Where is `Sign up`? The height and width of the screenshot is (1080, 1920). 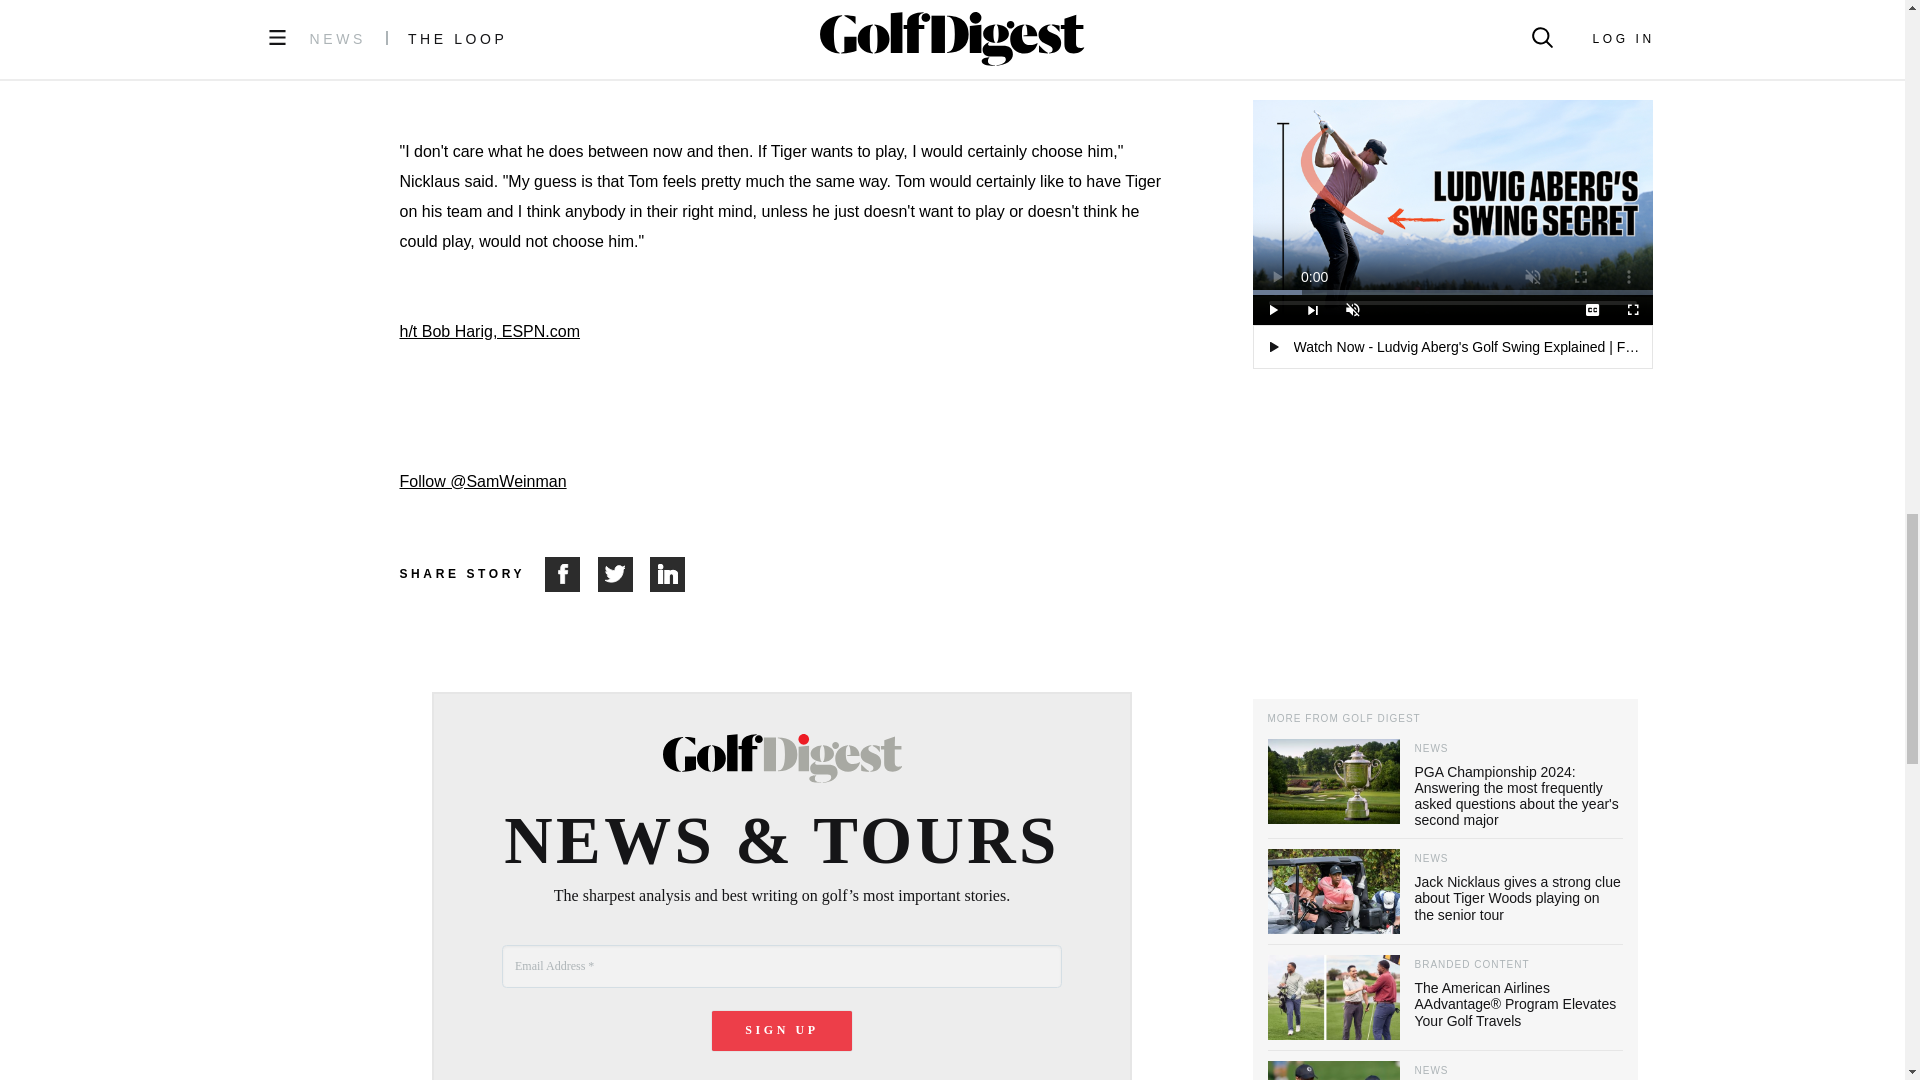 Sign up is located at coordinates (782, 1030).